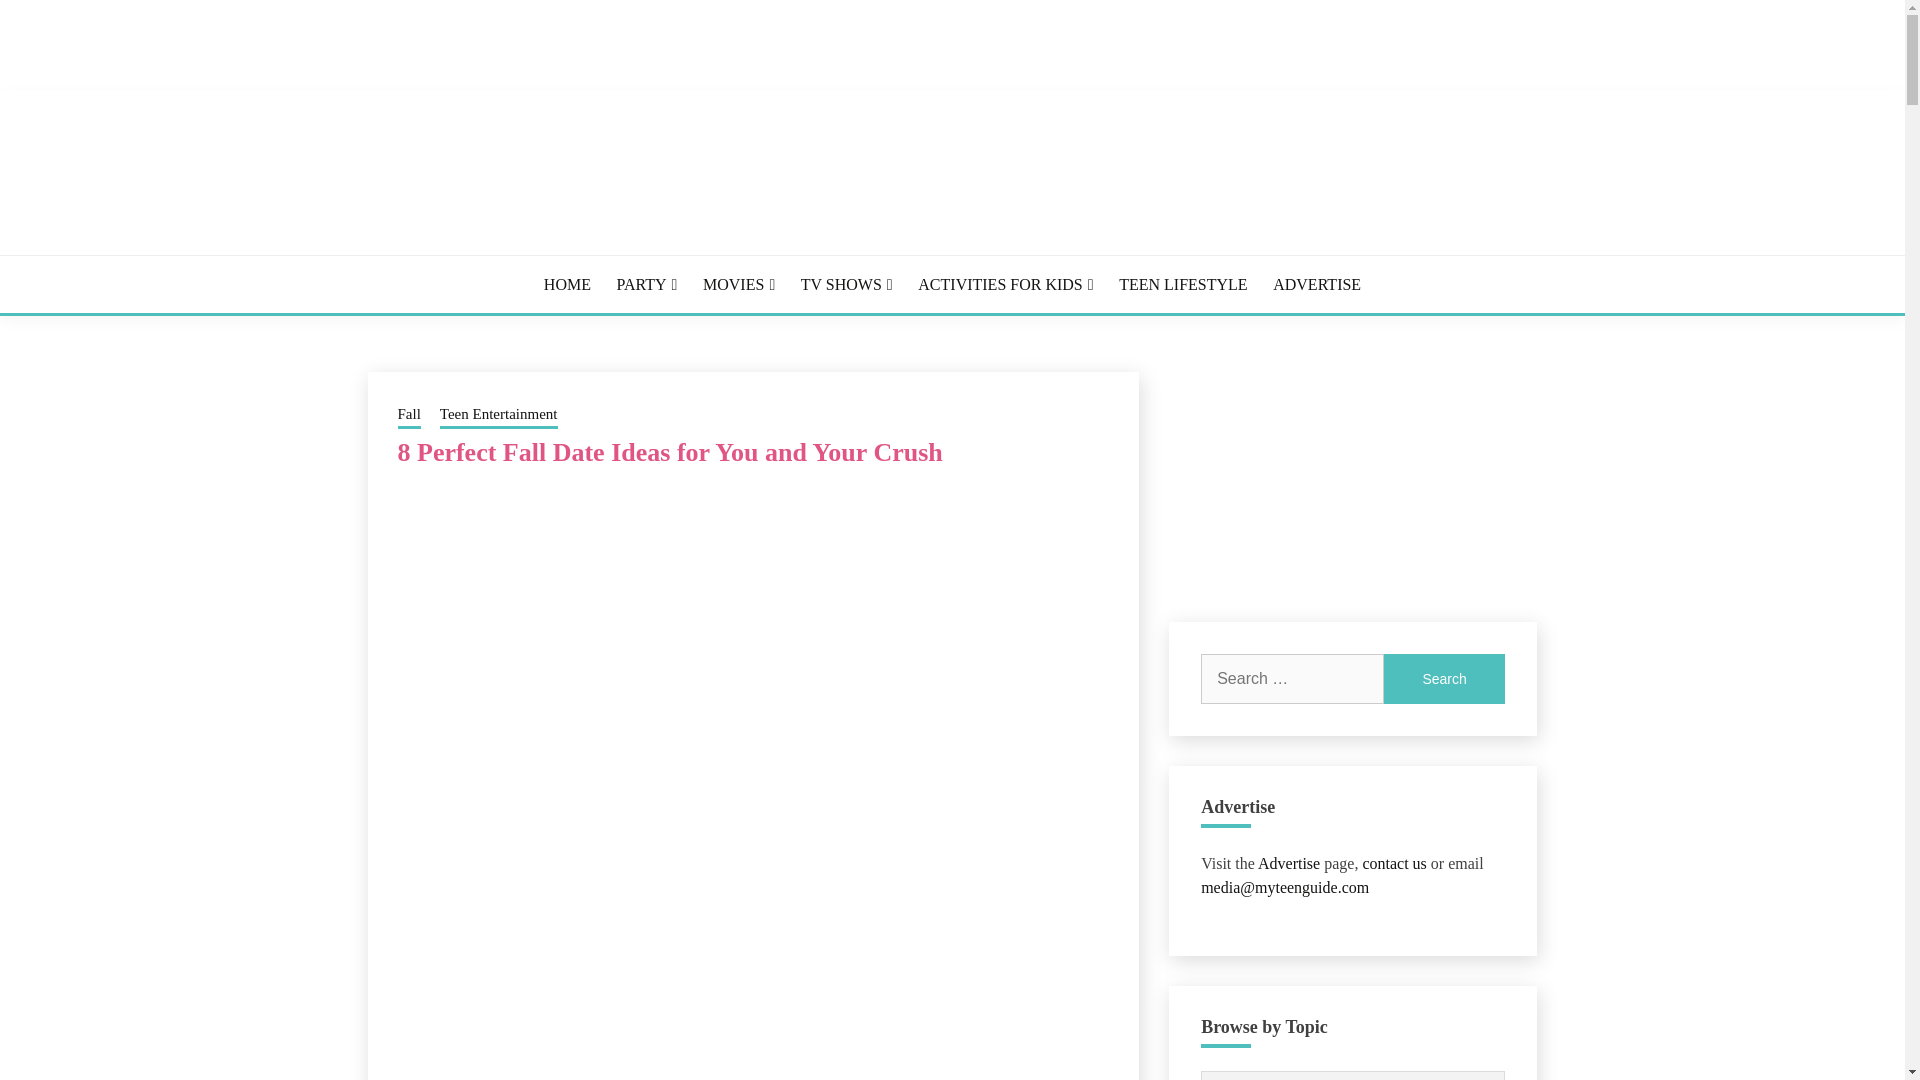  I want to click on MOVIES, so click(738, 284).